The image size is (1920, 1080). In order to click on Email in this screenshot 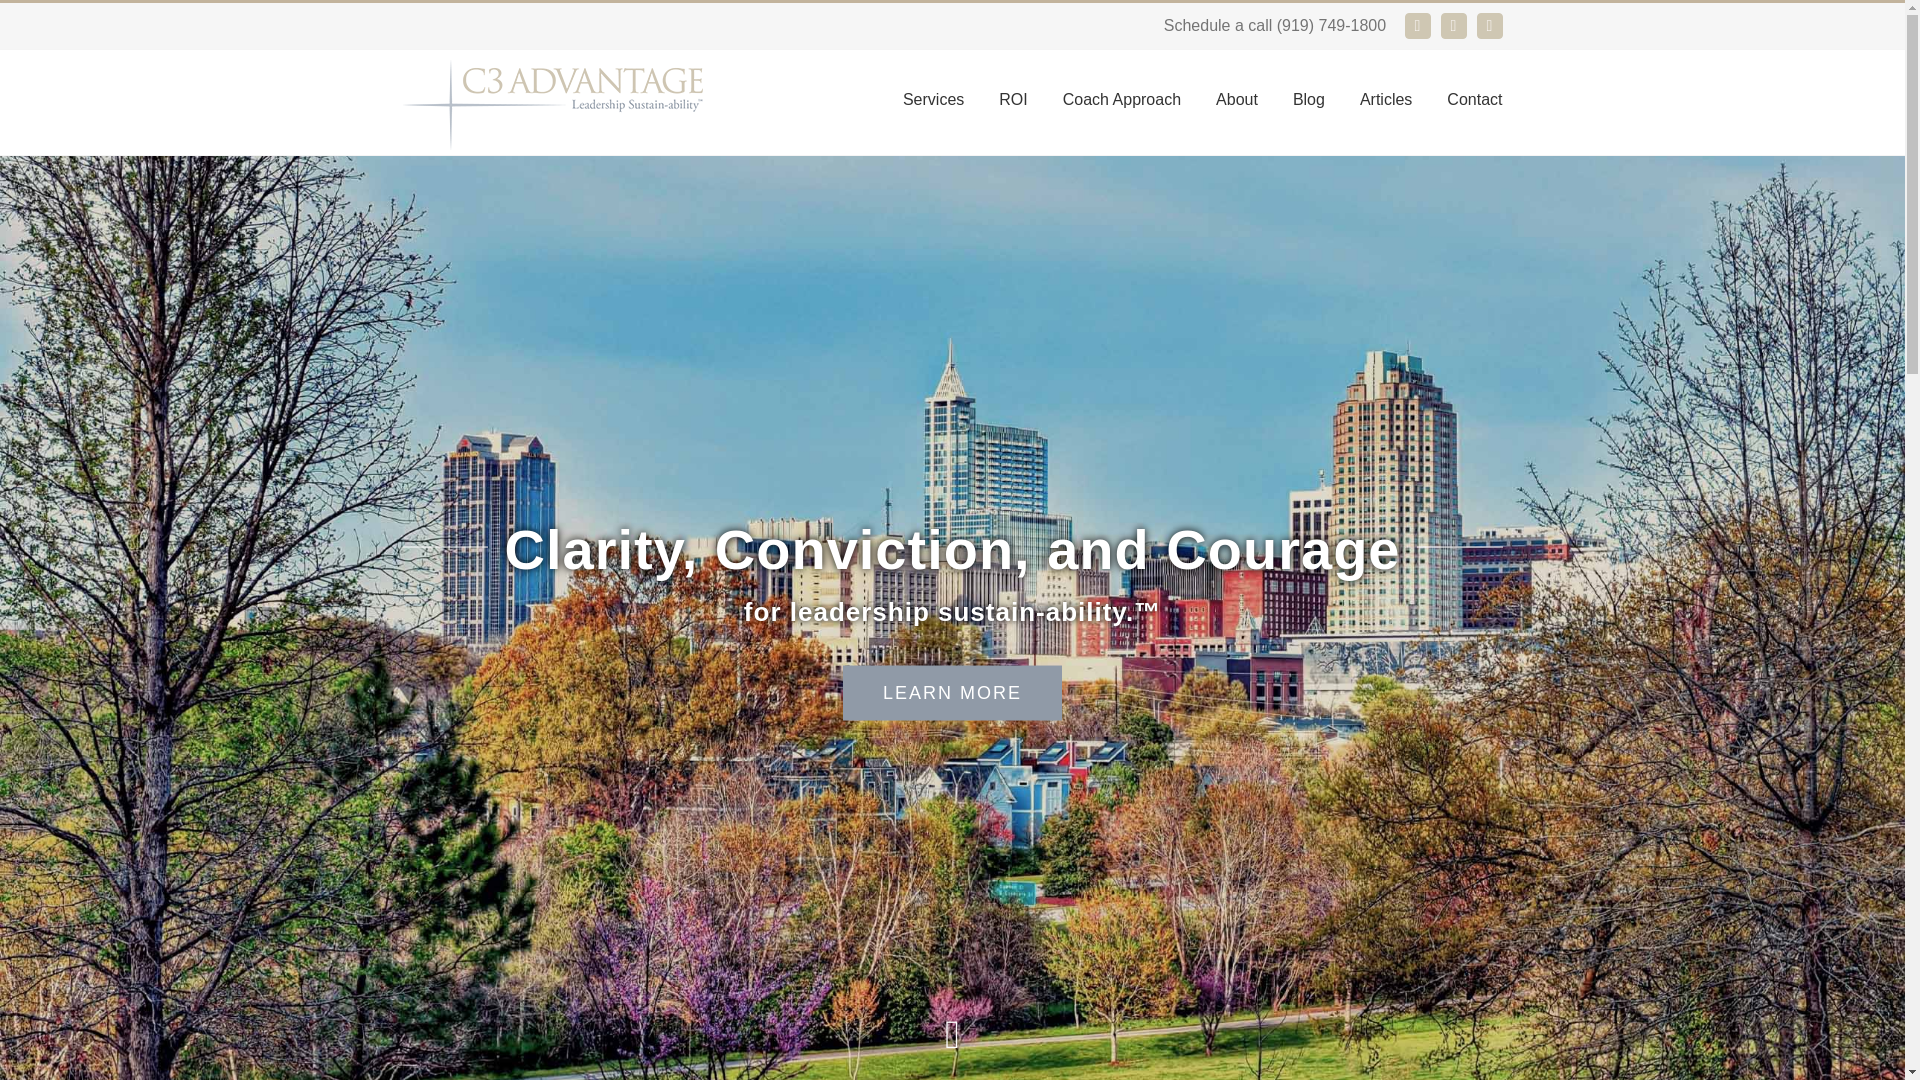, I will do `click(1416, 25)`.